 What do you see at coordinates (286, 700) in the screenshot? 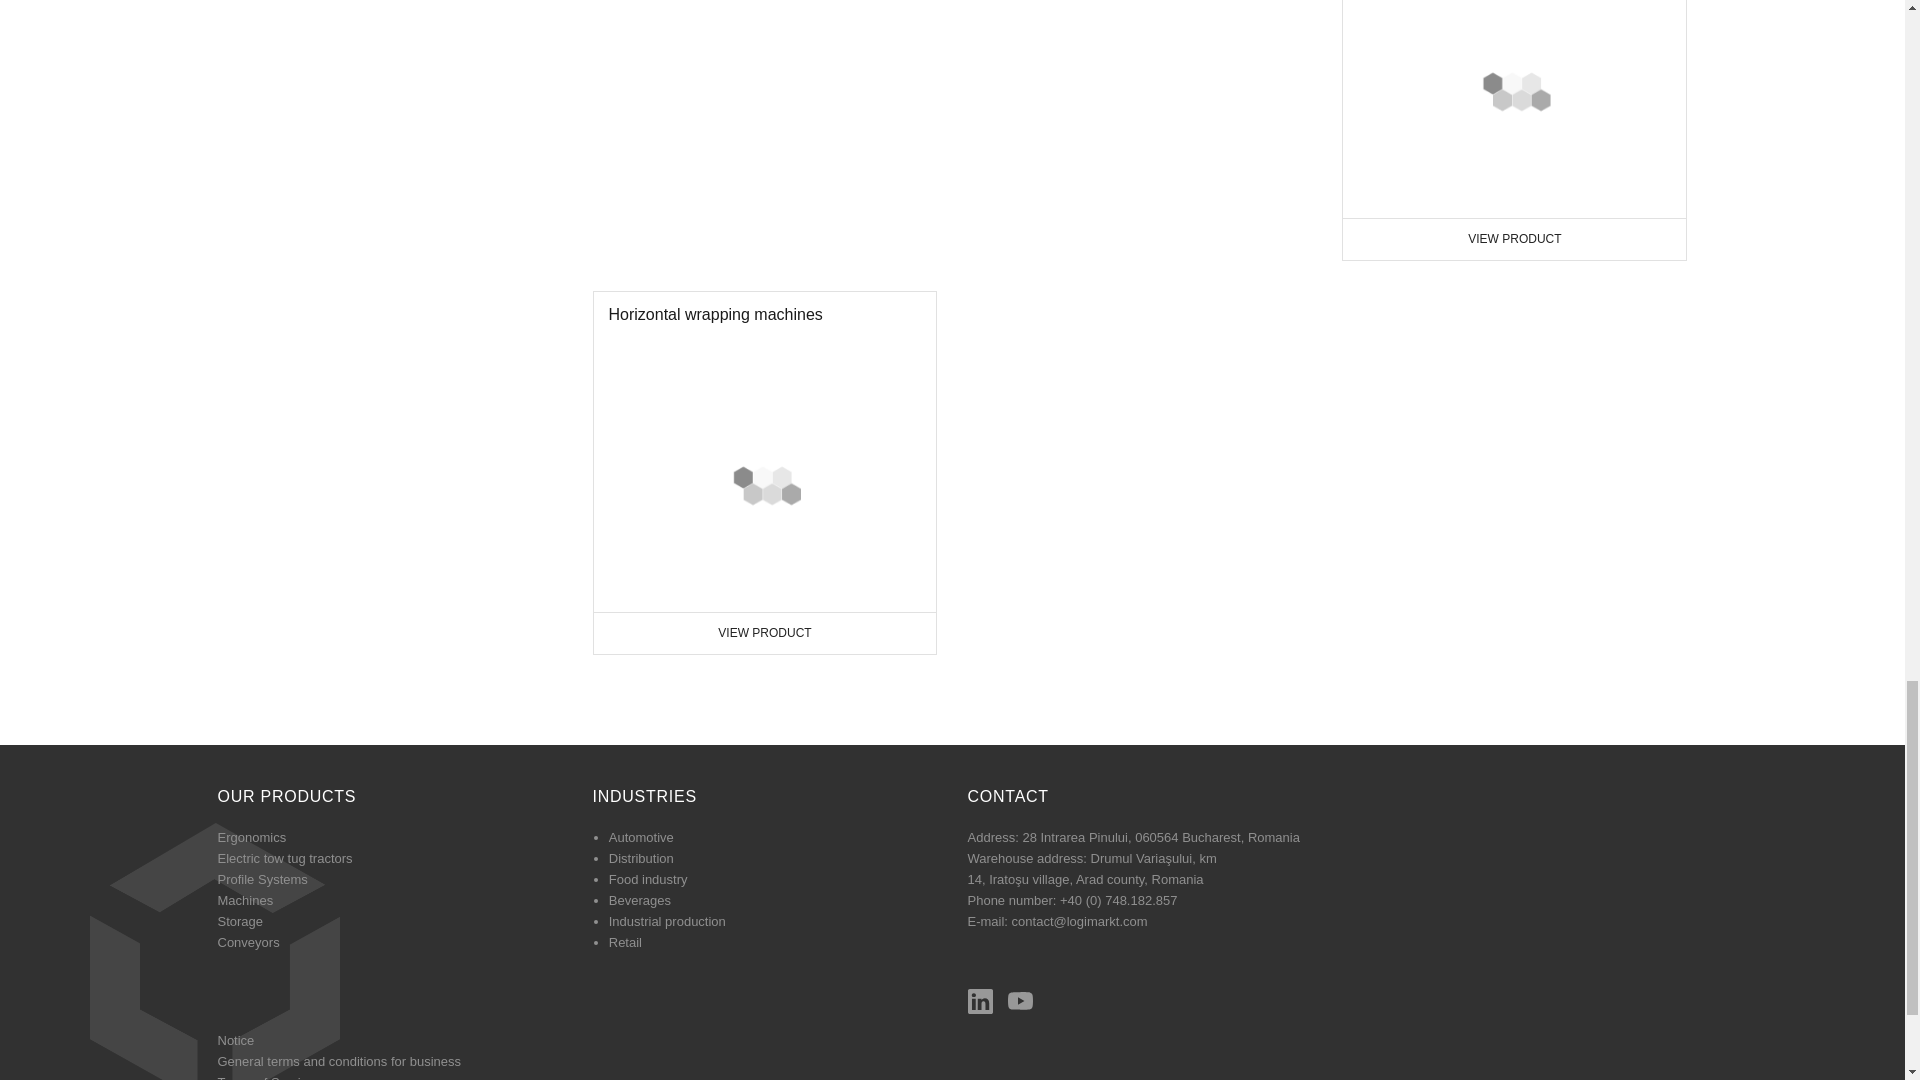
I see `Ergonomics` at bounding box center [286, 700].